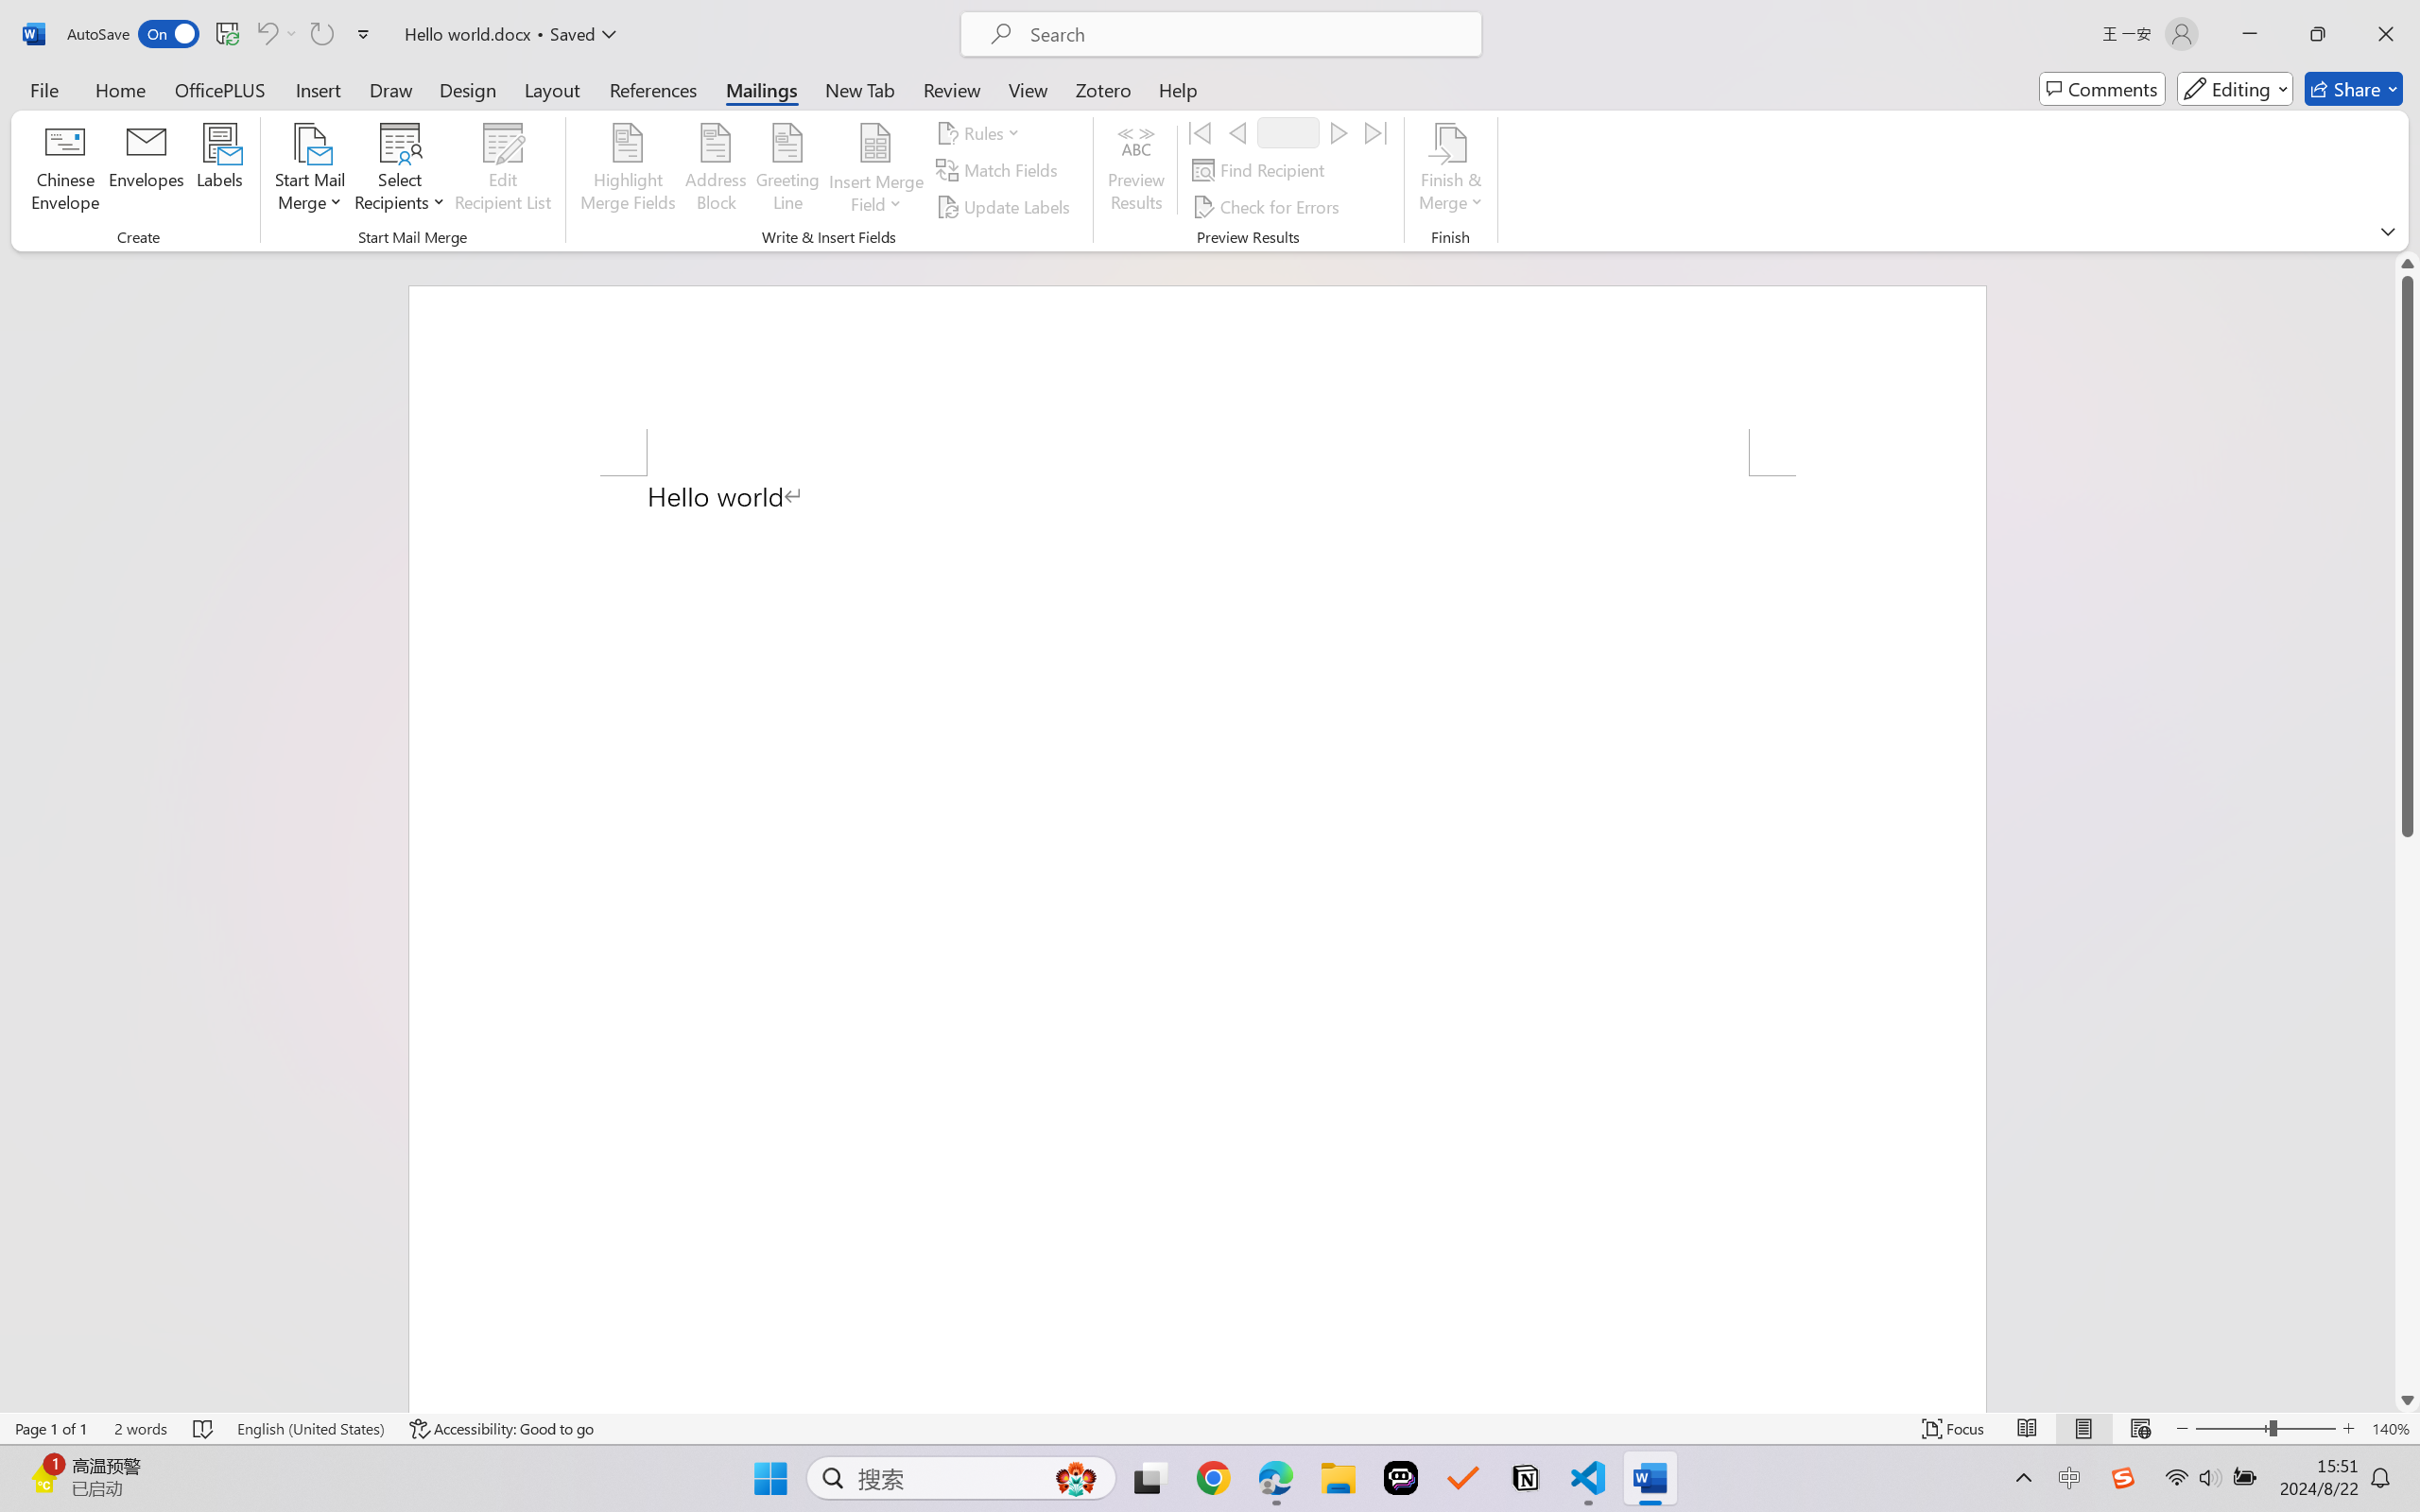 The width and height of the screenshot is (2420, 1512). I want to click on Can't Undo, so click(266, 34).